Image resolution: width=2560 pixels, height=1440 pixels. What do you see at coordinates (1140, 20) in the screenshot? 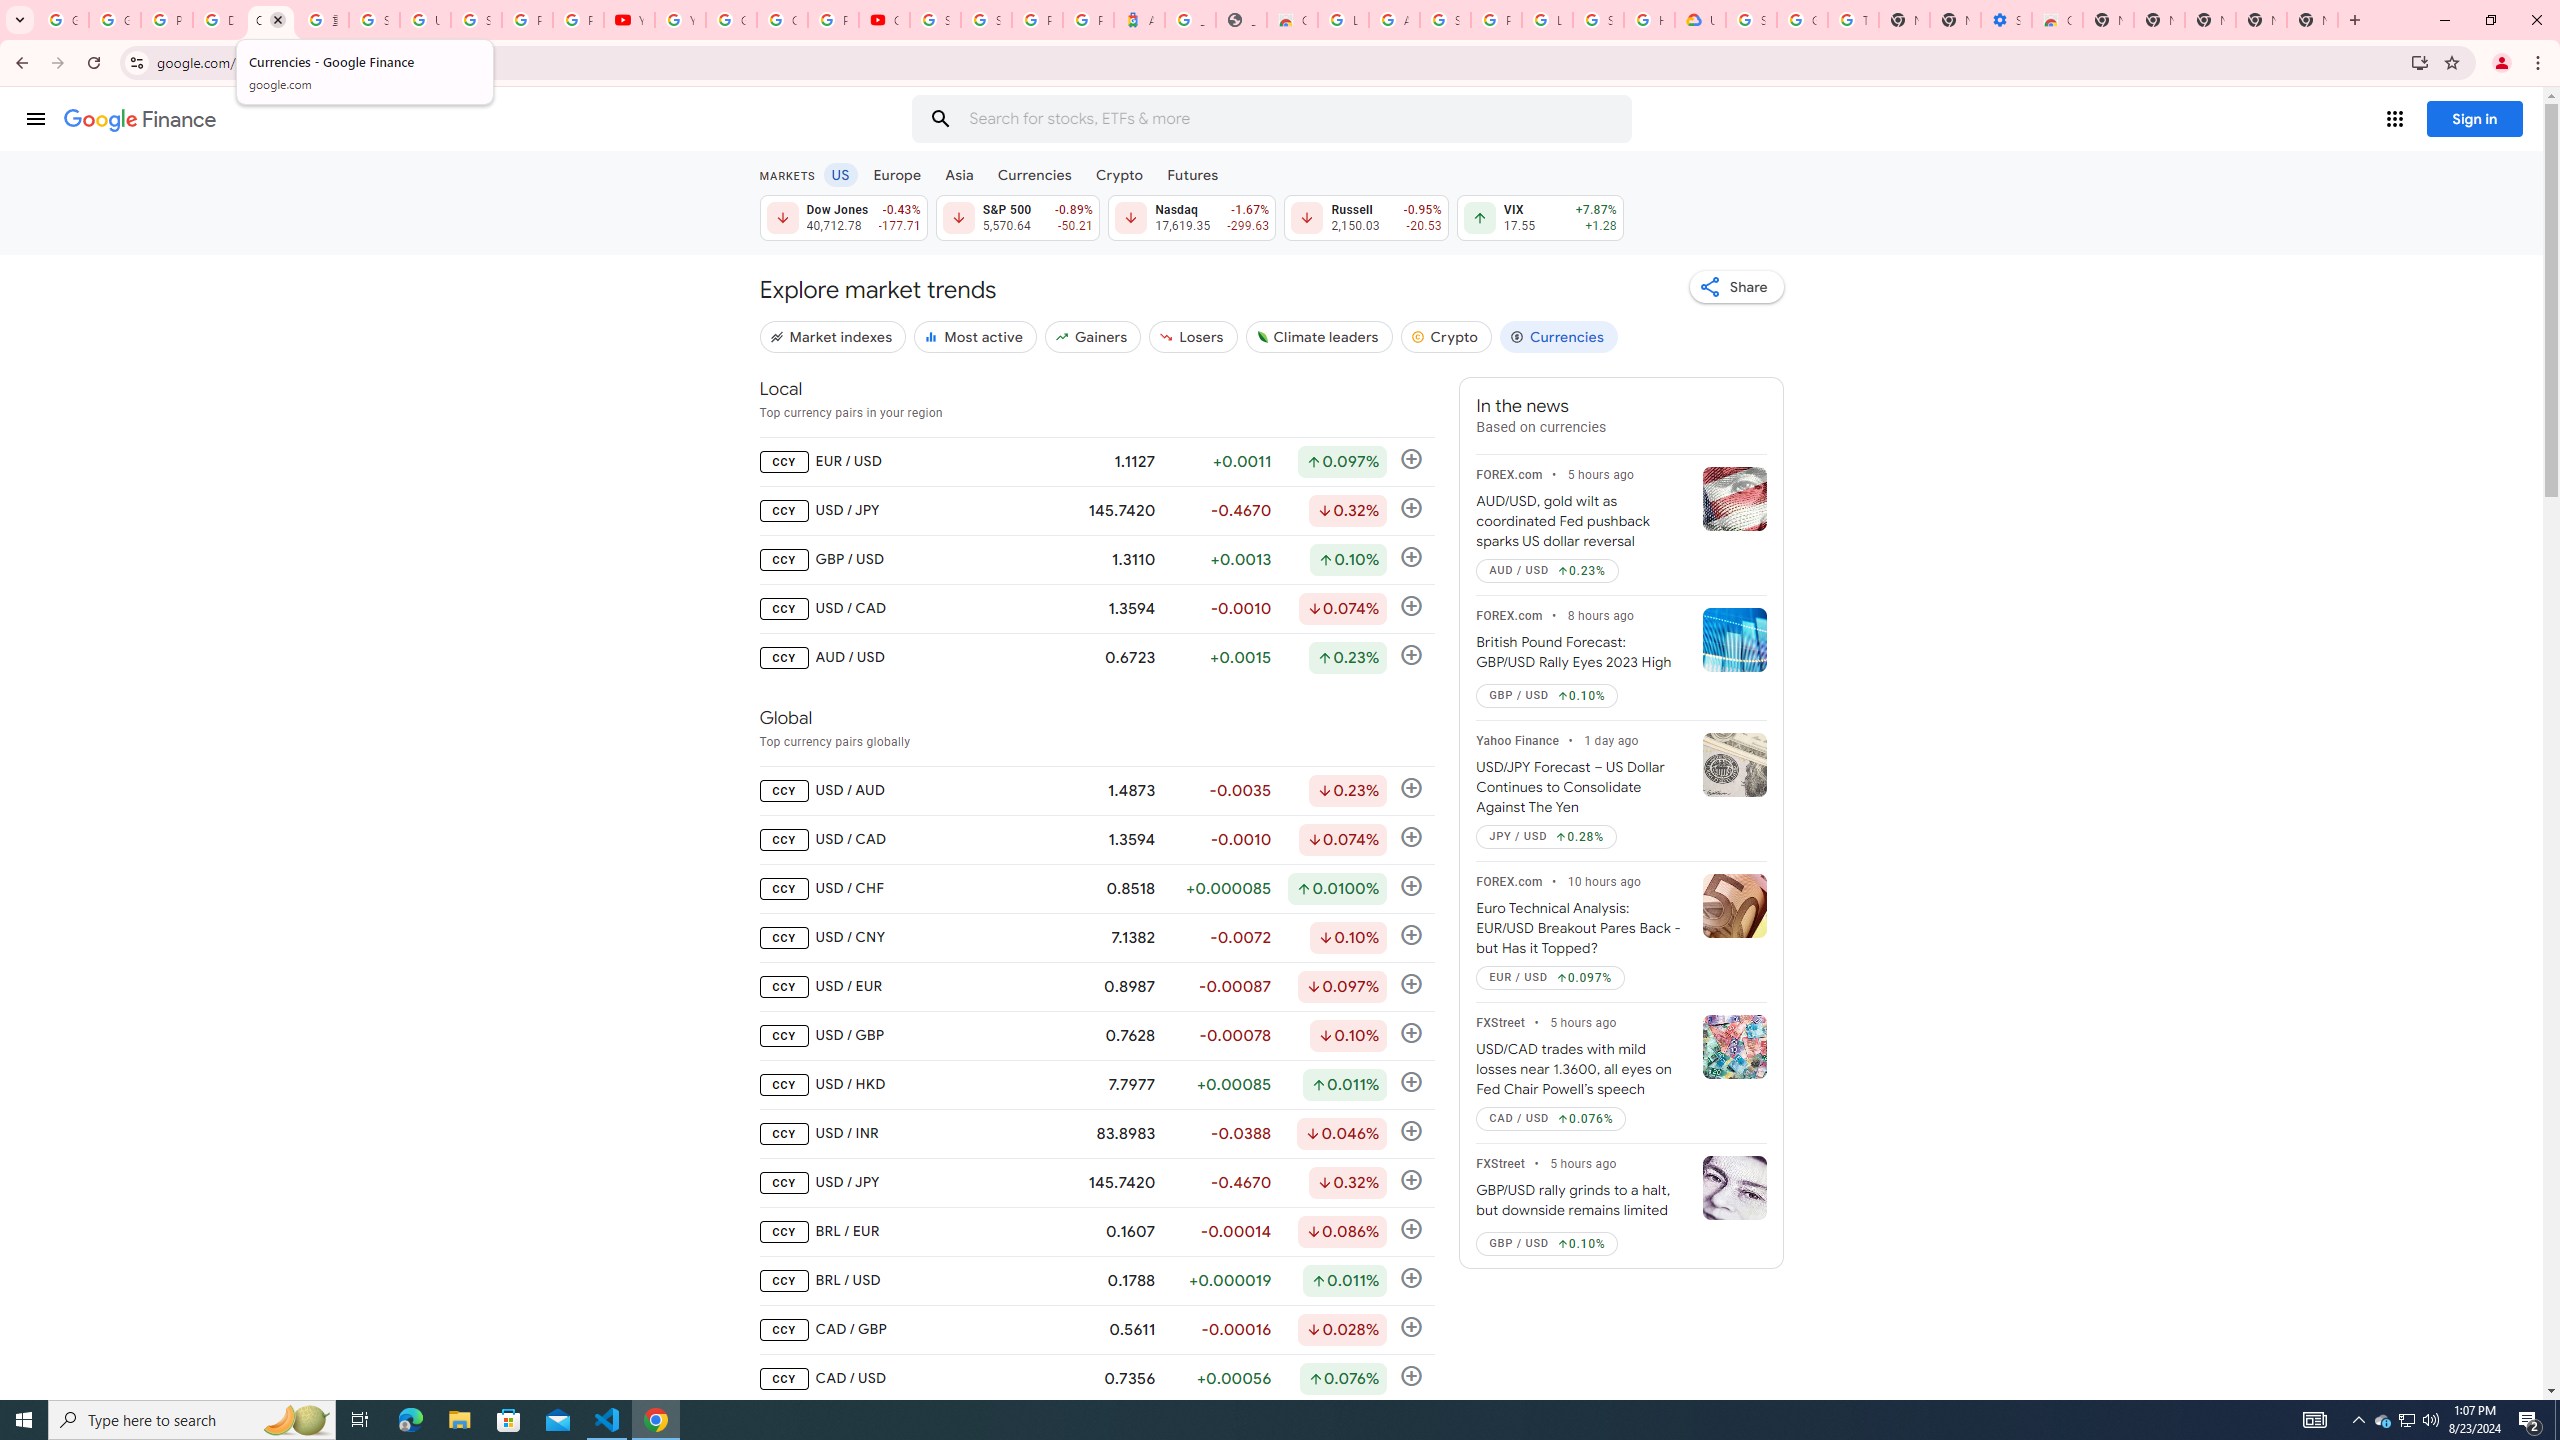
I see `Atour Hotel - Google hotels` at bounding box center [1140, 20].